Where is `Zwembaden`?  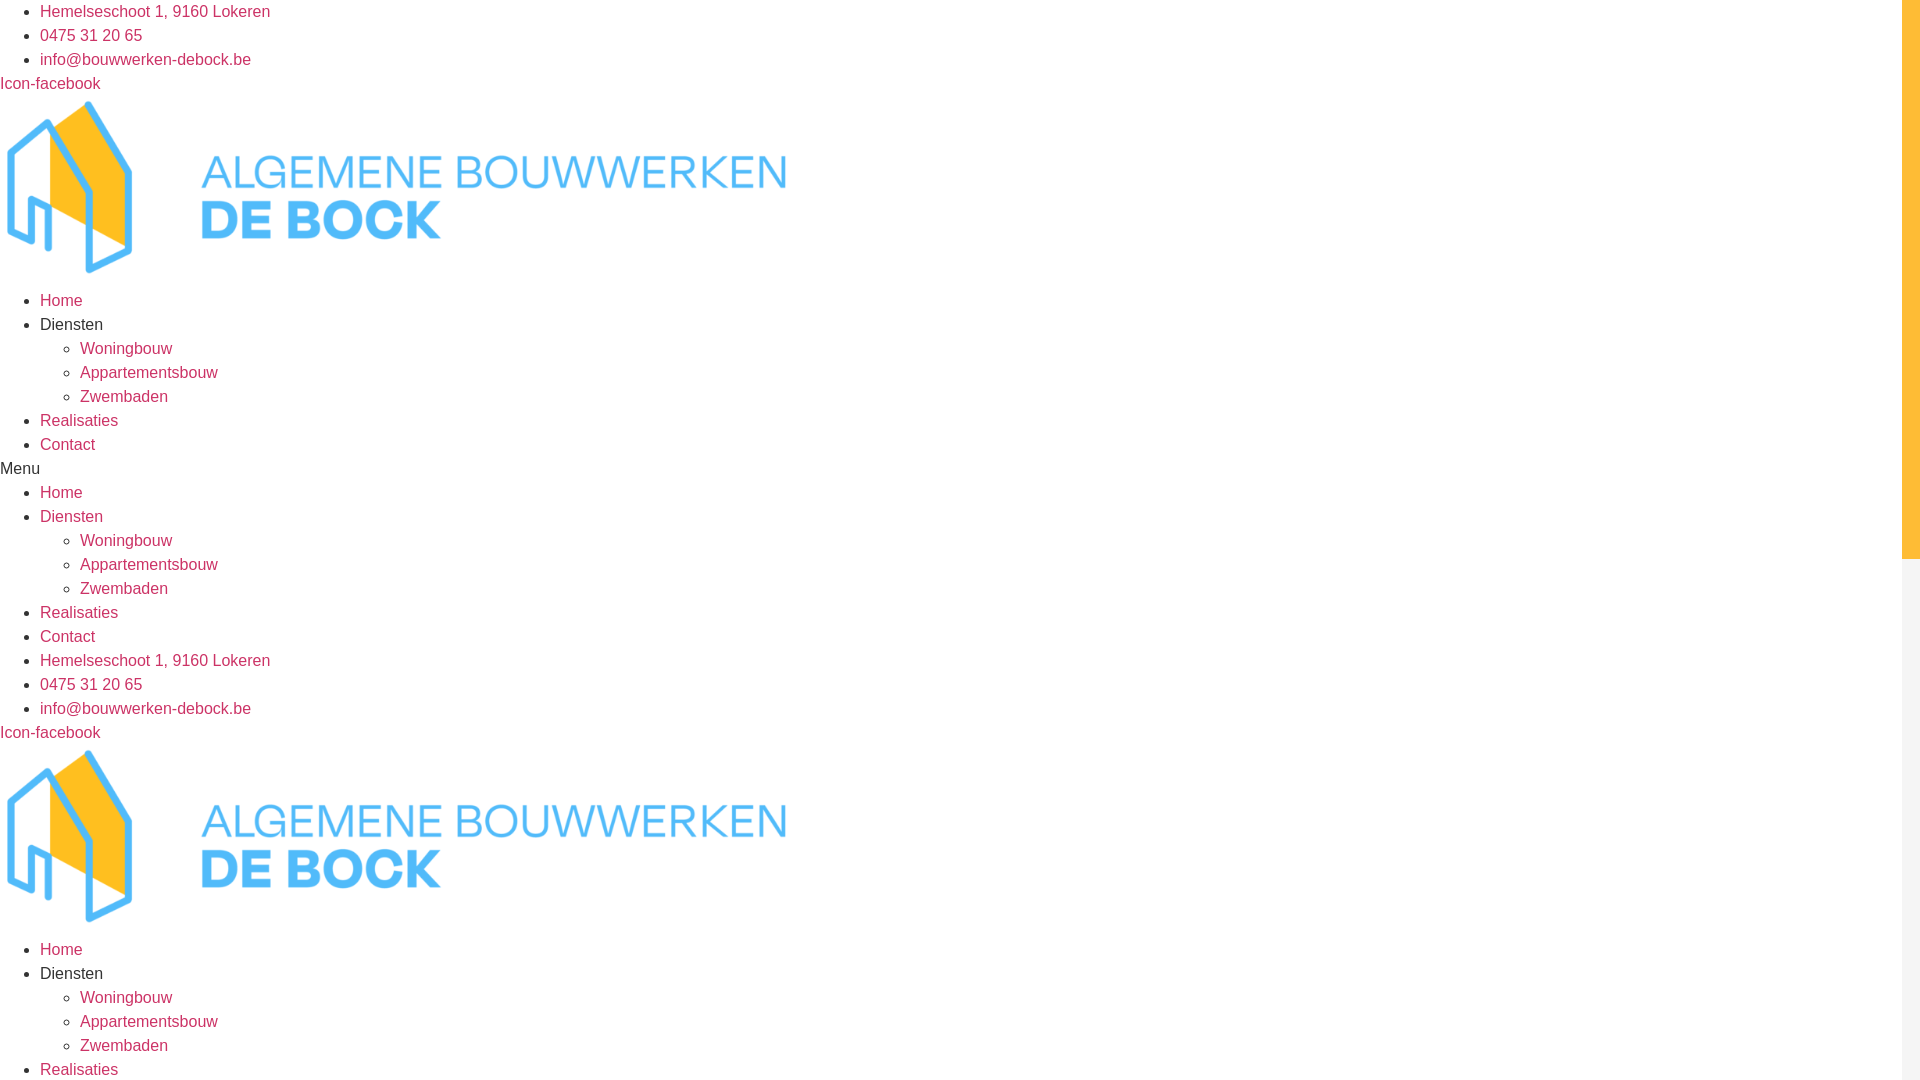 Zwembaden is located at coordinates (124, 588).